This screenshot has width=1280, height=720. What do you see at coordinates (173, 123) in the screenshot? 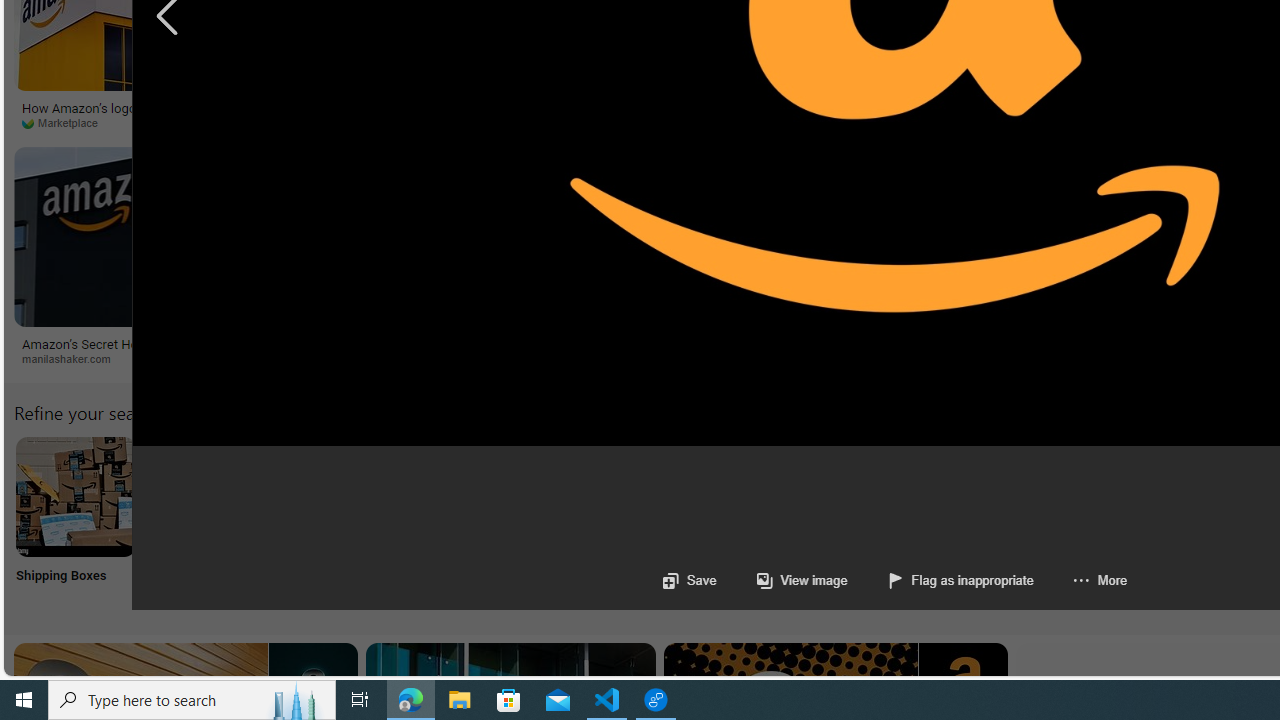
I see `Marketplace` at bounding box center [173, 123].